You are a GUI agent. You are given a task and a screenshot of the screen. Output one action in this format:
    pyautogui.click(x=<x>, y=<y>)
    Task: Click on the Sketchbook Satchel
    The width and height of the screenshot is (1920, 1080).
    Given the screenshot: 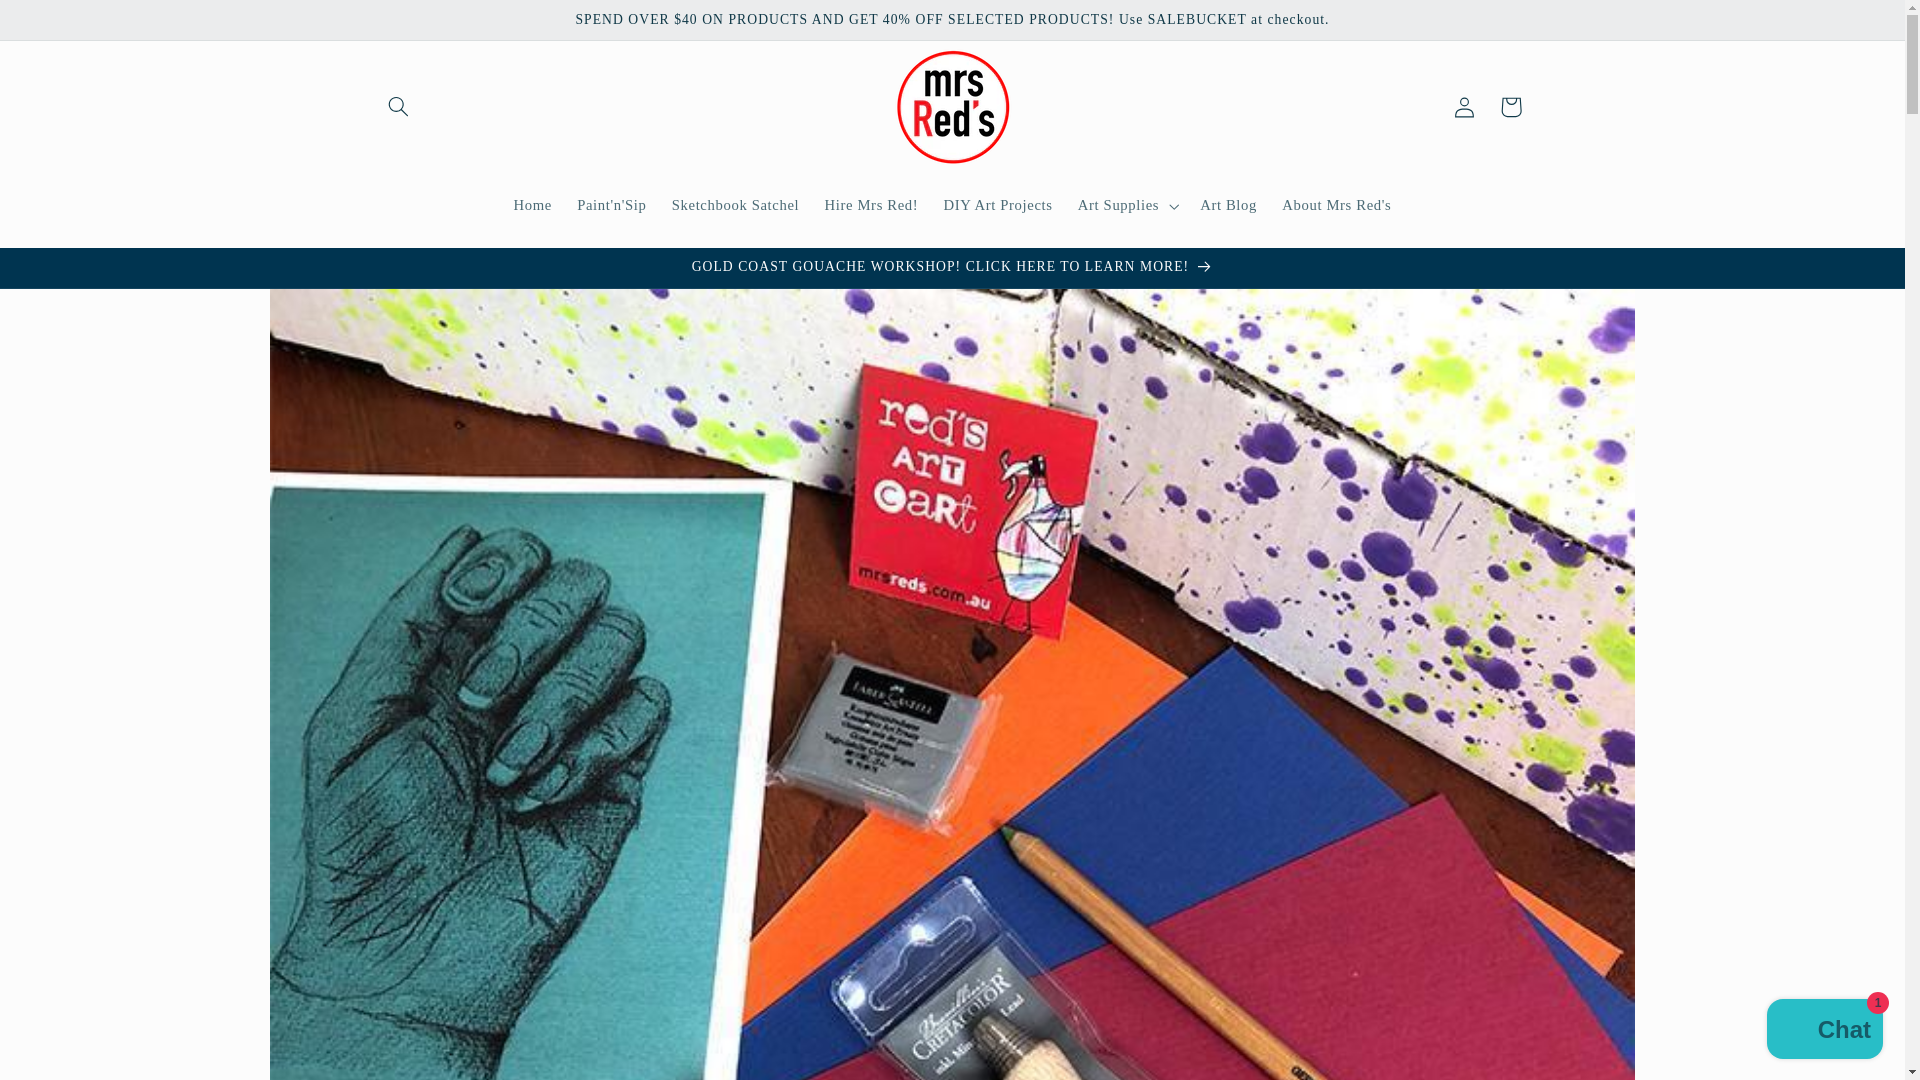 What is the action you would take?
    pyautogui.click(x=735, y=205)
    